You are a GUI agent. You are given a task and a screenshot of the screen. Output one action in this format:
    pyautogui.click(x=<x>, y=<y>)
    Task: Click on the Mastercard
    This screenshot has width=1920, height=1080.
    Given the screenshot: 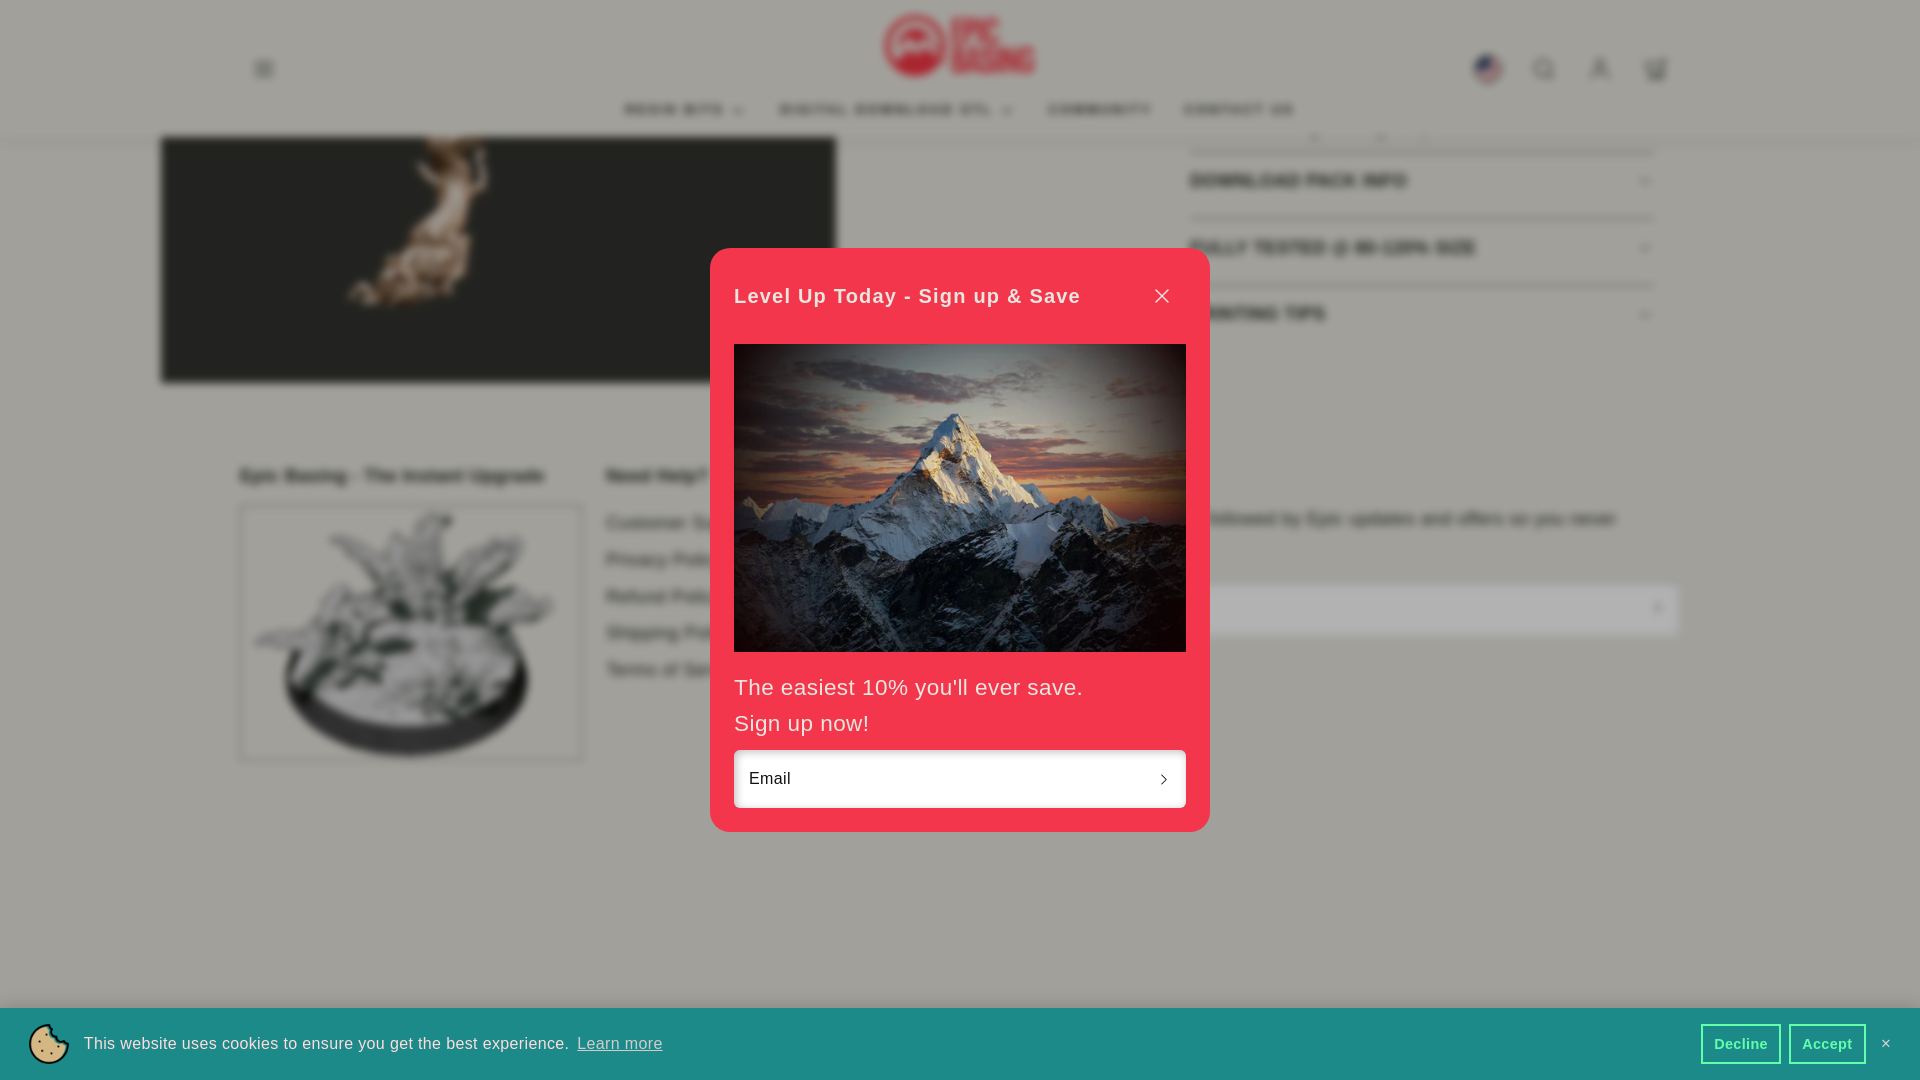 What is the action you would take?
    pyautogui.click(x=535, y=861)
    